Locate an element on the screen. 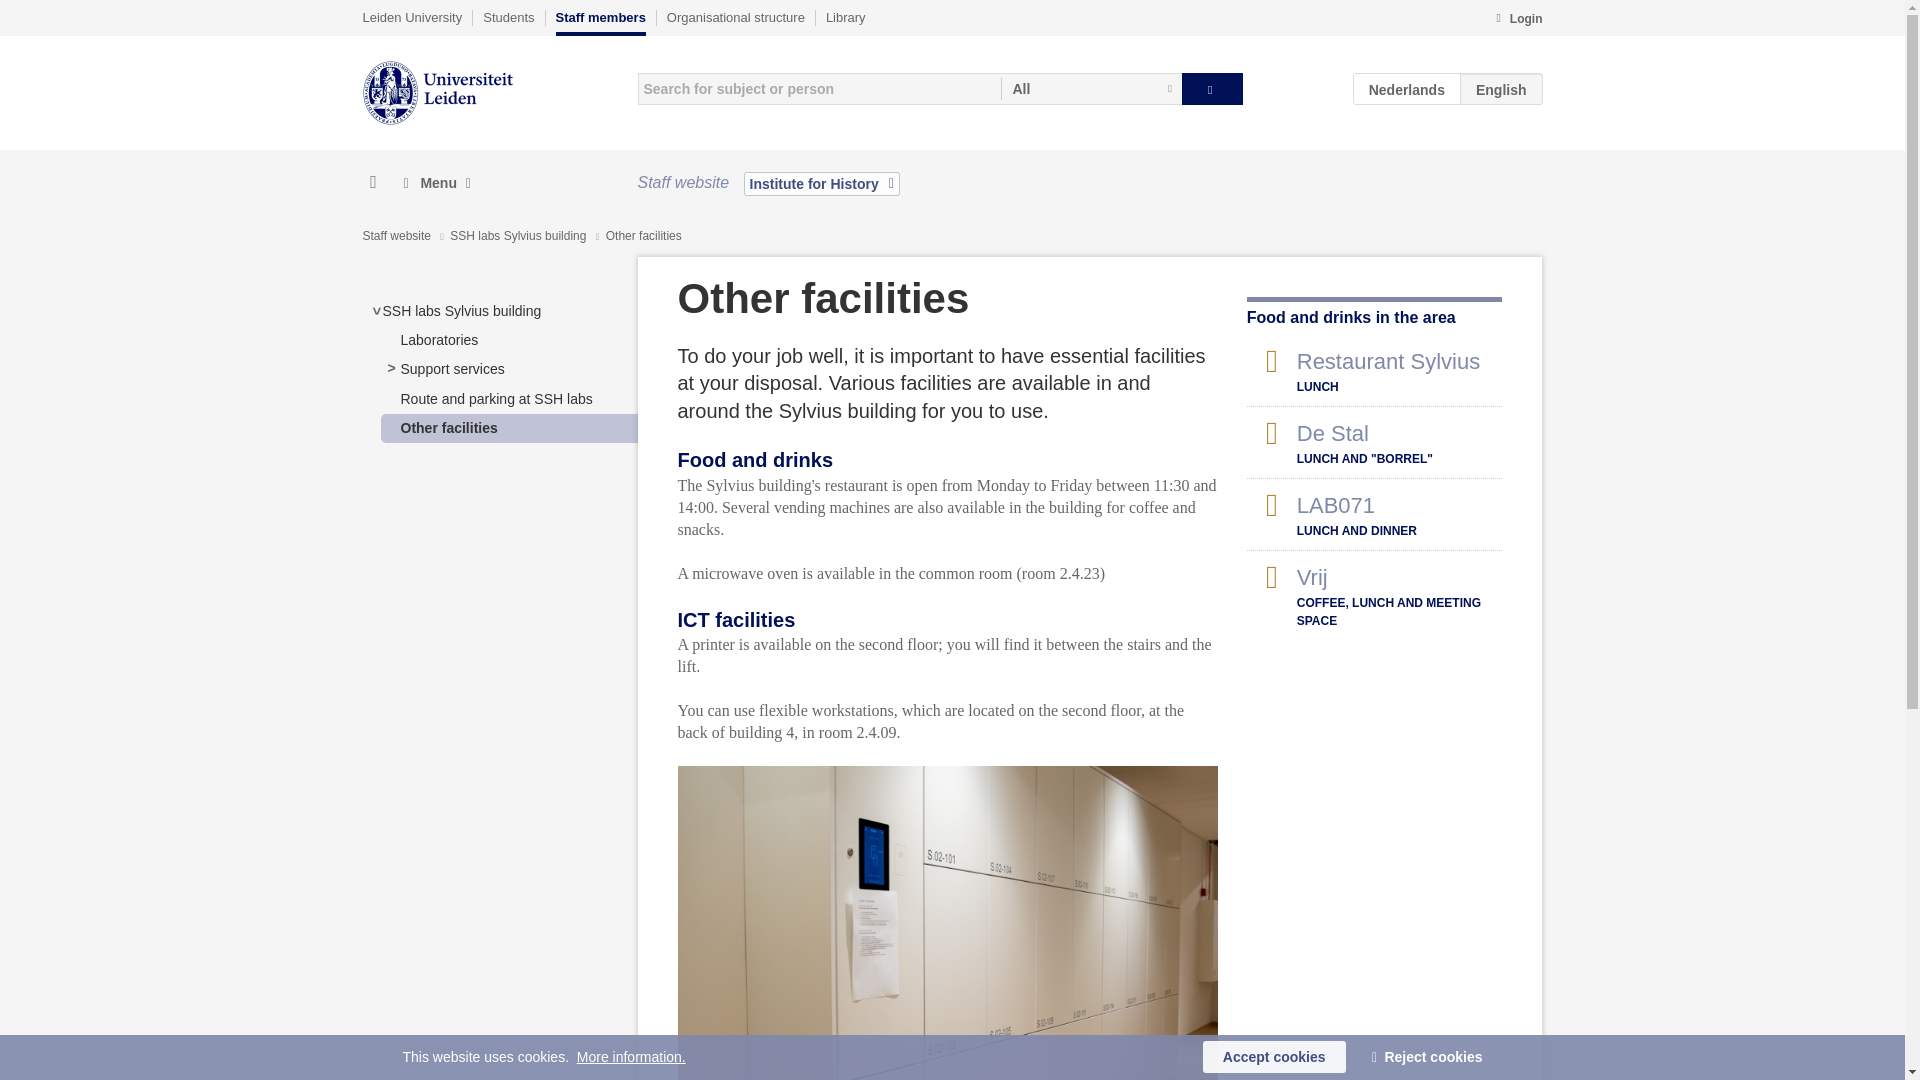 This screenshot has width=1920, height=1080. NL is located at coordinates (1407, 88).